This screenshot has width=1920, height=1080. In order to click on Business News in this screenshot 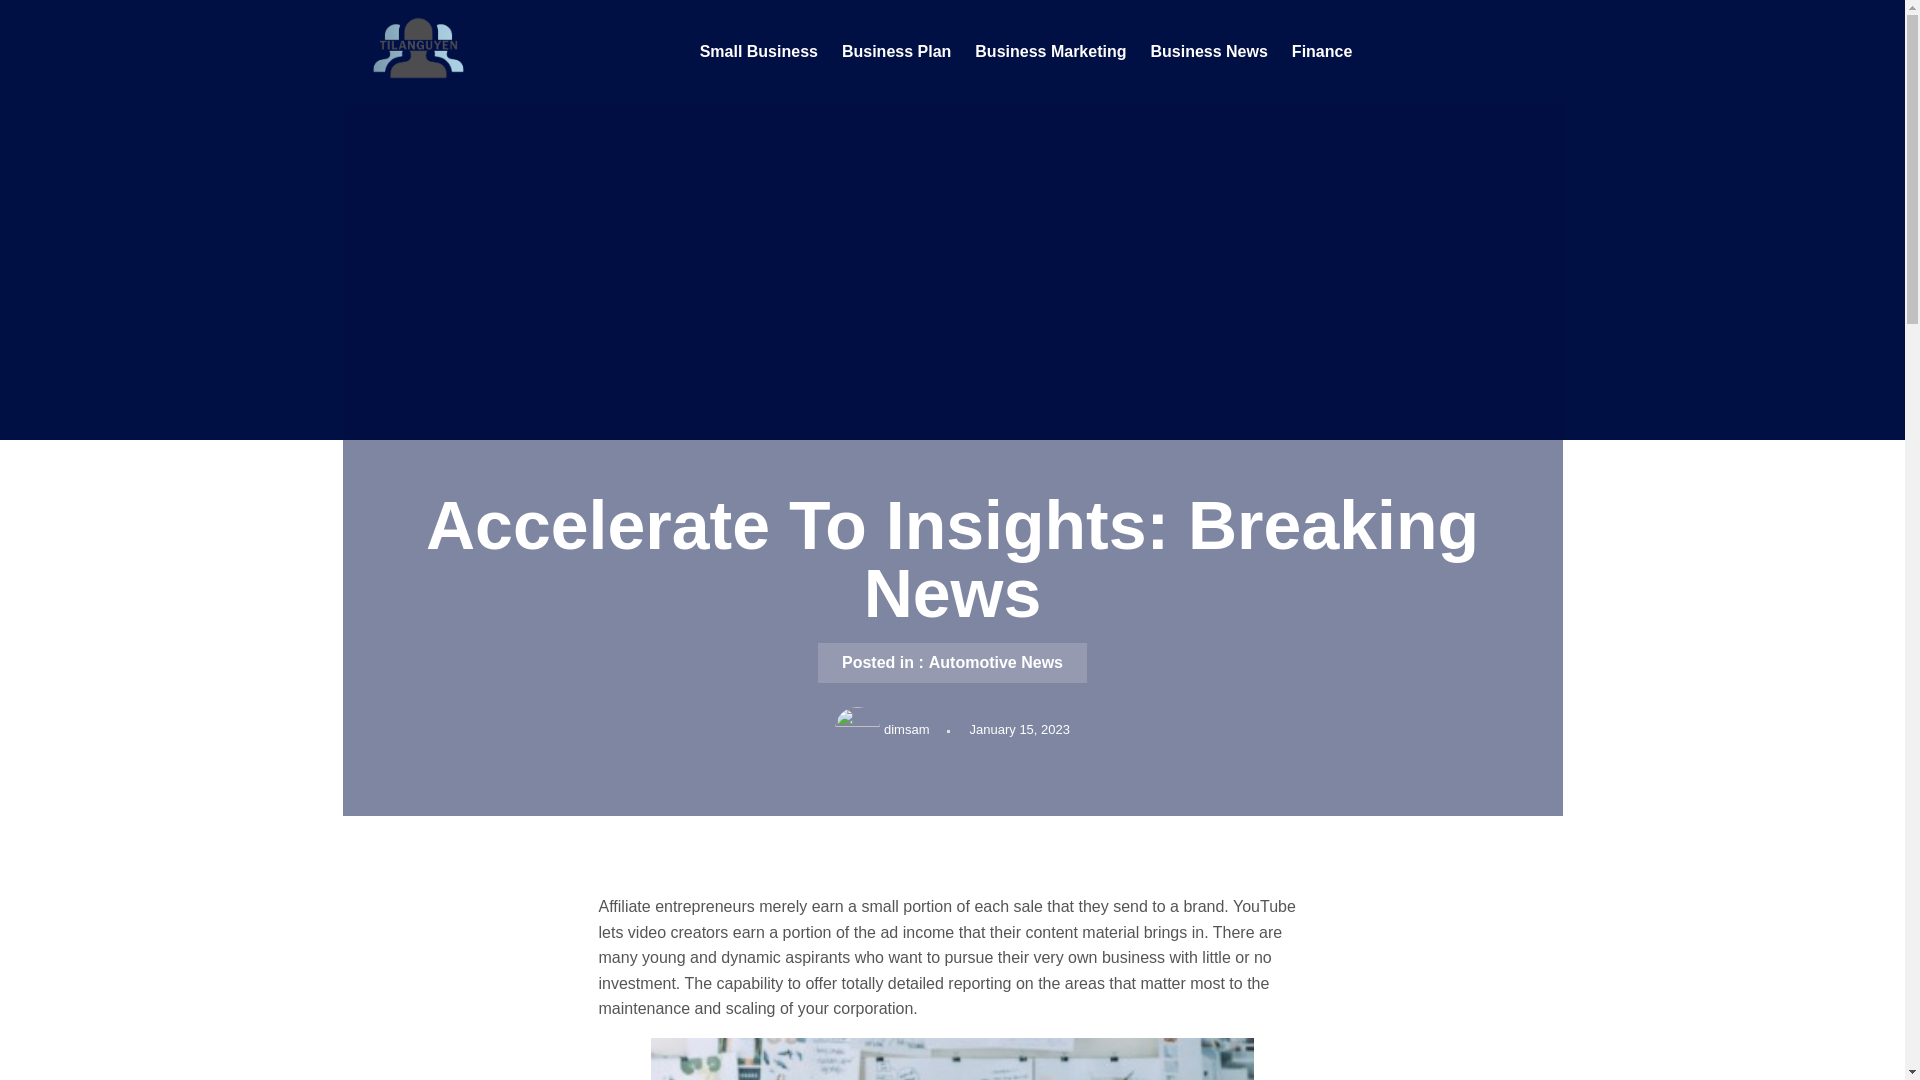, I will do `click(1208, 51)`.